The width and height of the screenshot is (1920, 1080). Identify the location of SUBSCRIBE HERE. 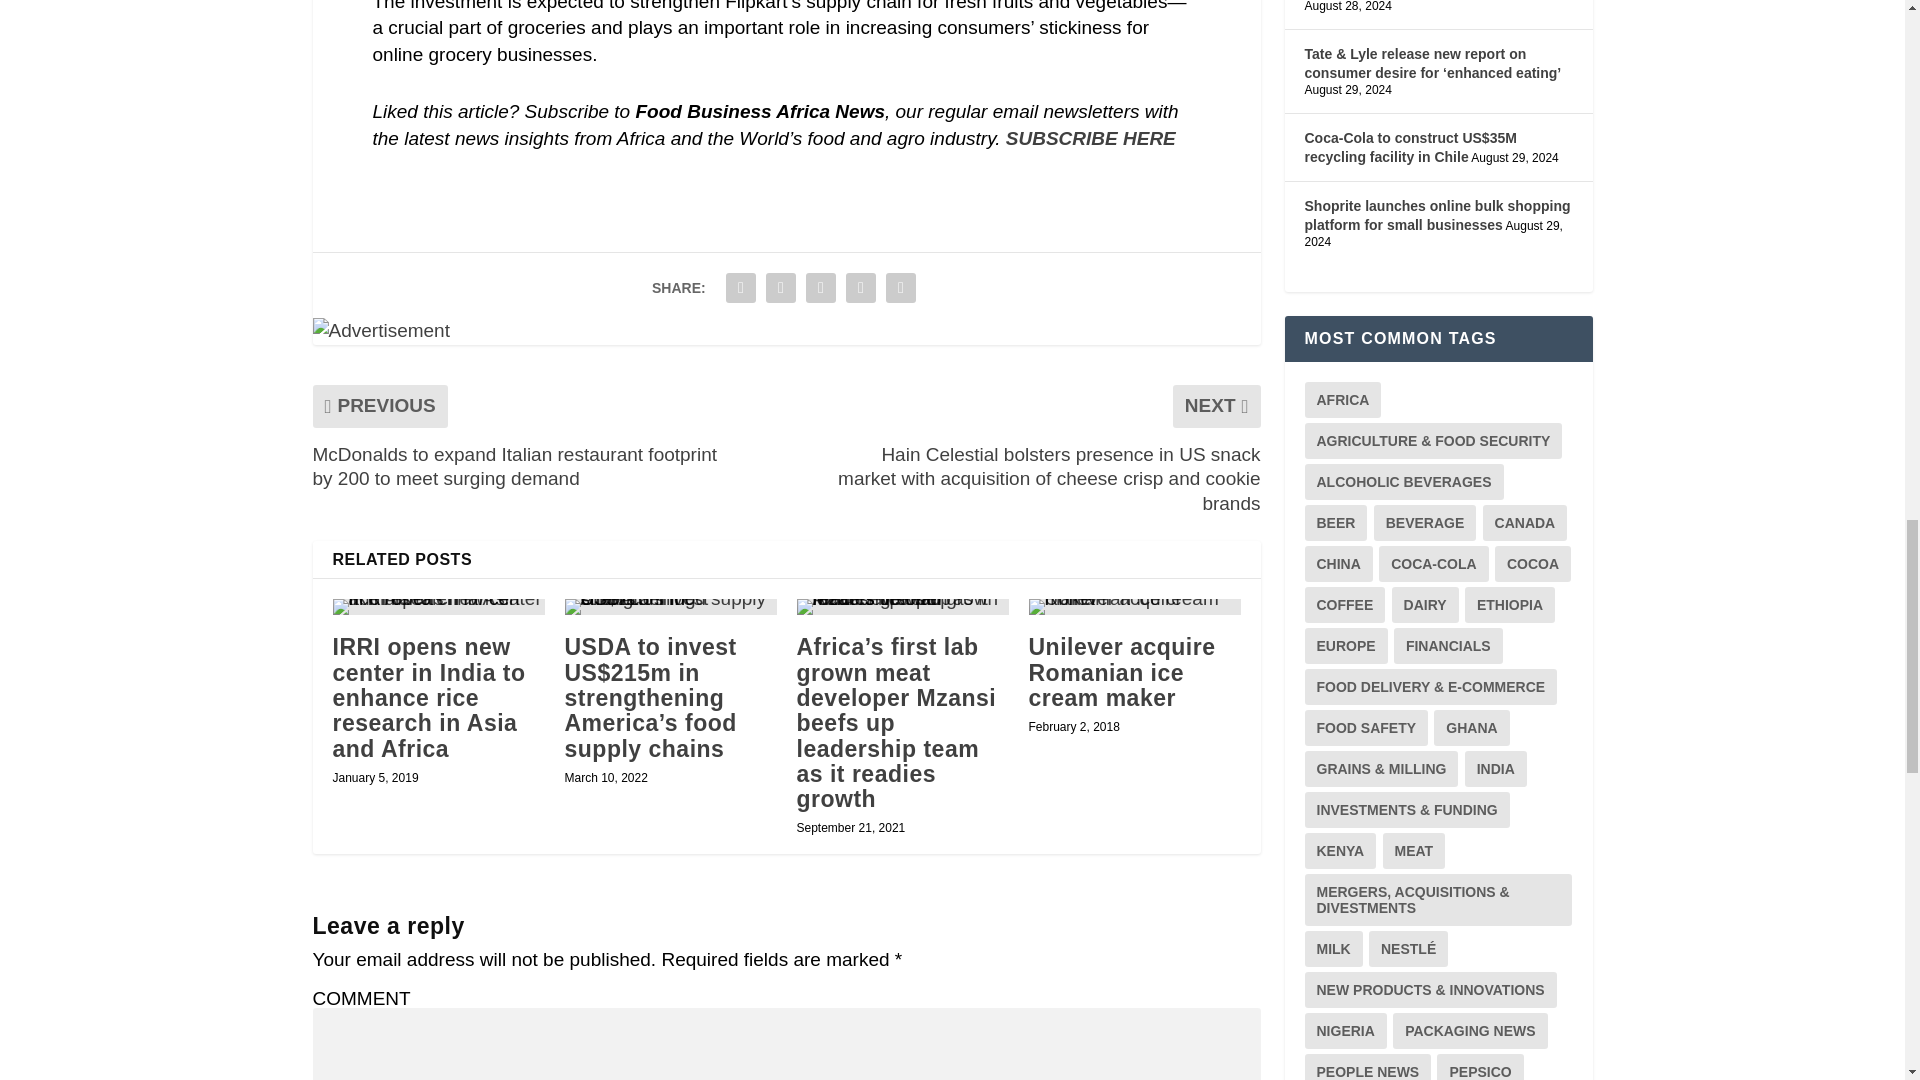
(1090, 138).